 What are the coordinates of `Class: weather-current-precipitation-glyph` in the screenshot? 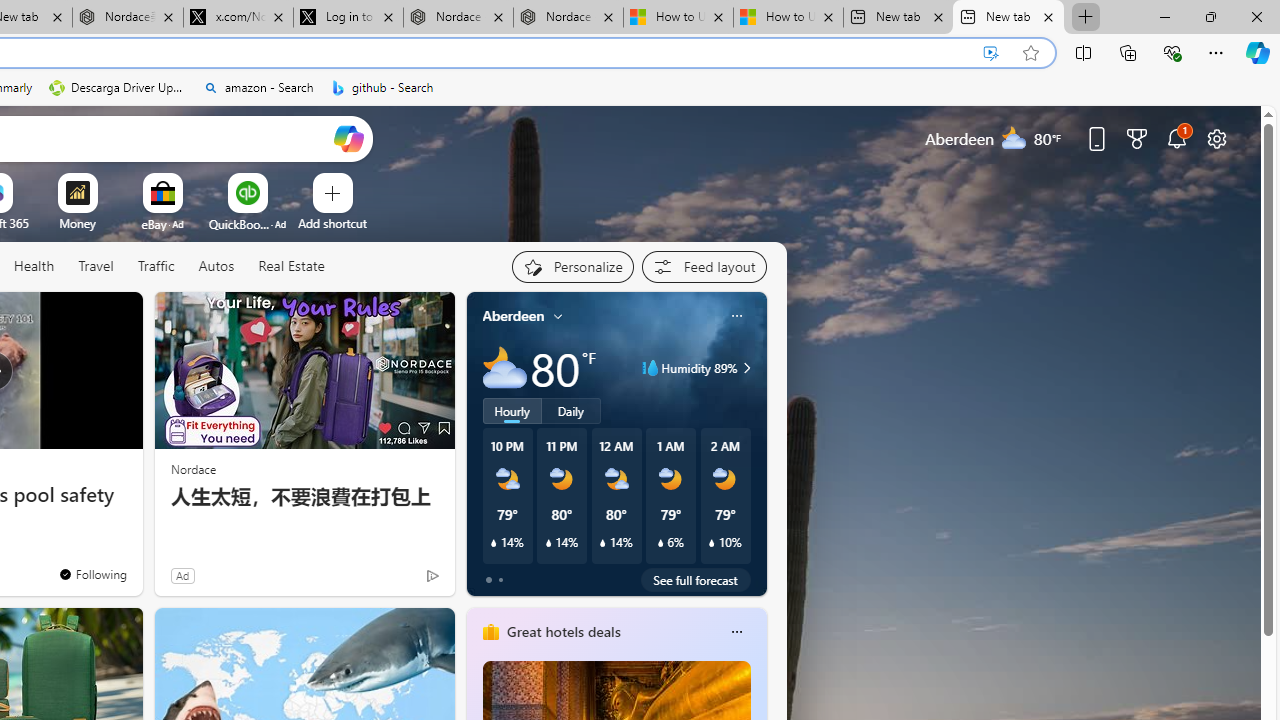 It's located at (712, 543).